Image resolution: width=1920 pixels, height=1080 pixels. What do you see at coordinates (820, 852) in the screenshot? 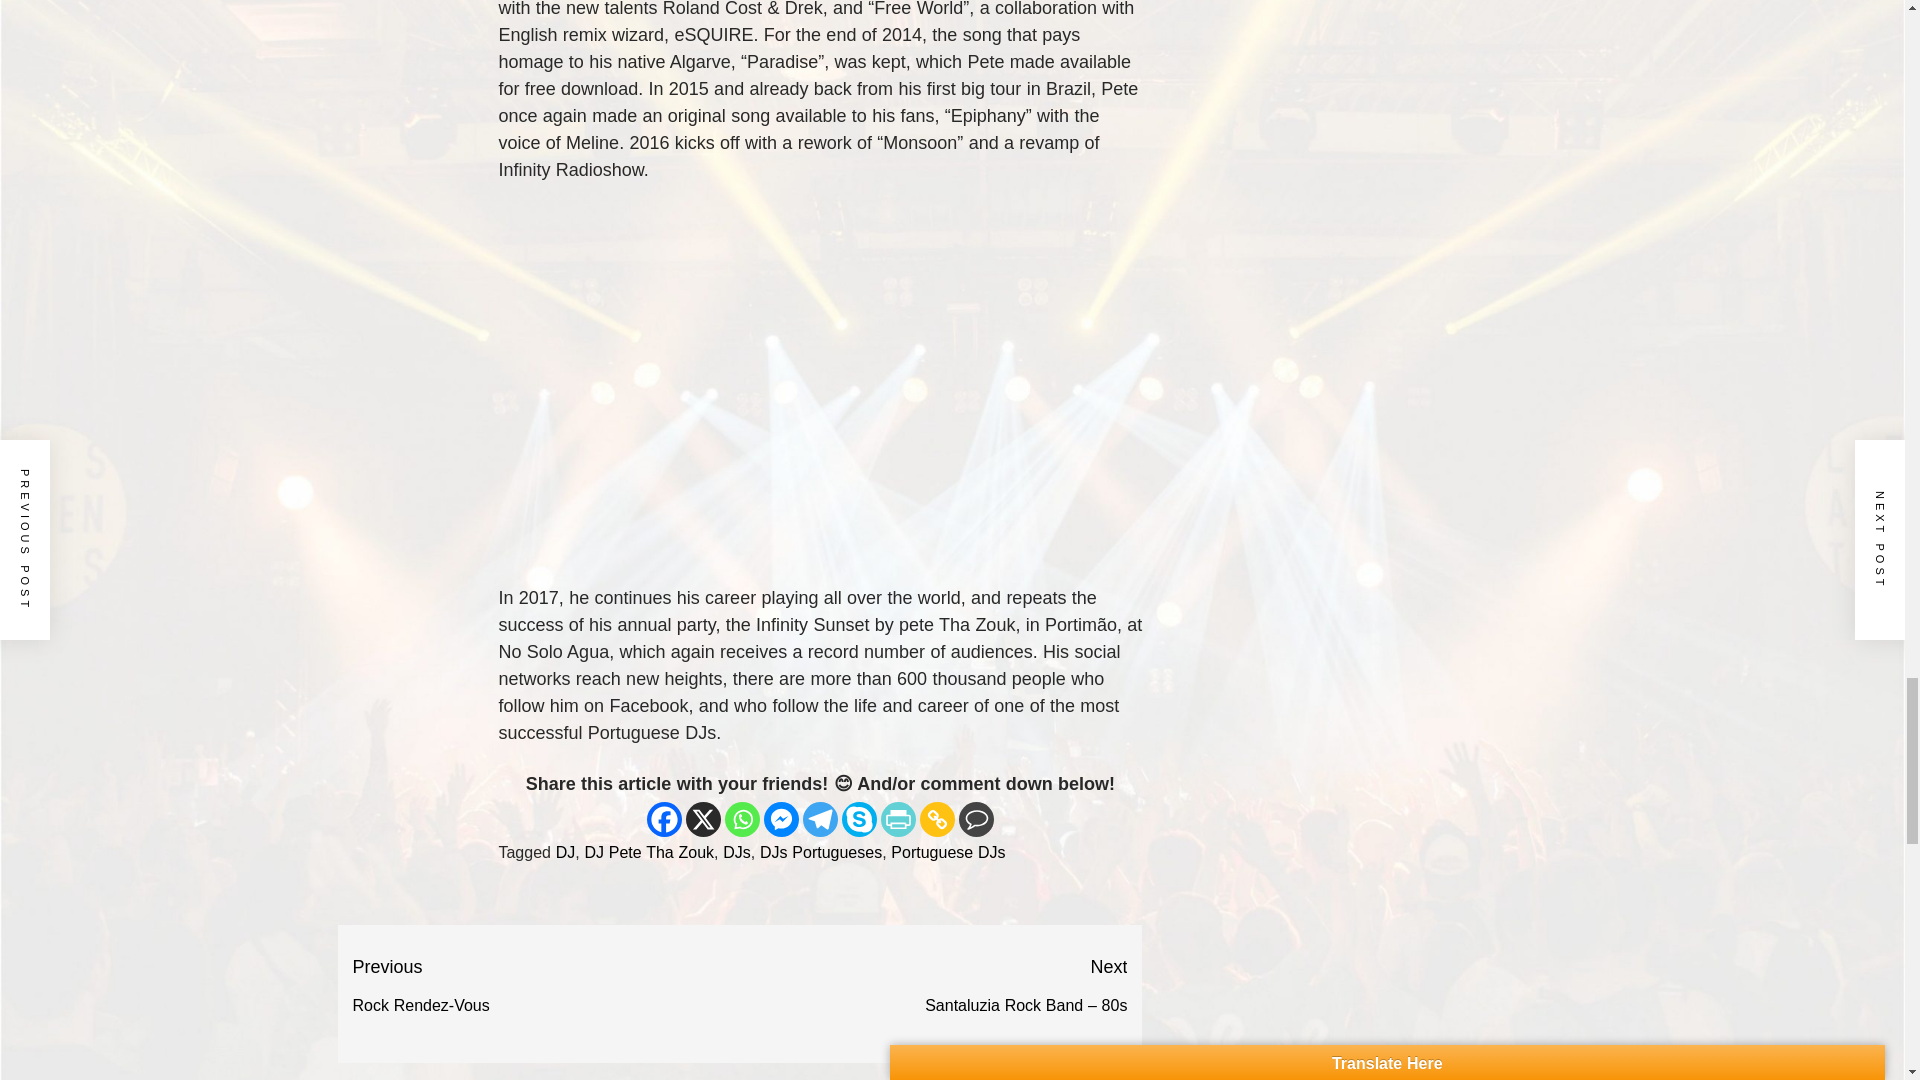
I see `DJs Portugueses` at bounding box center [820, 852].